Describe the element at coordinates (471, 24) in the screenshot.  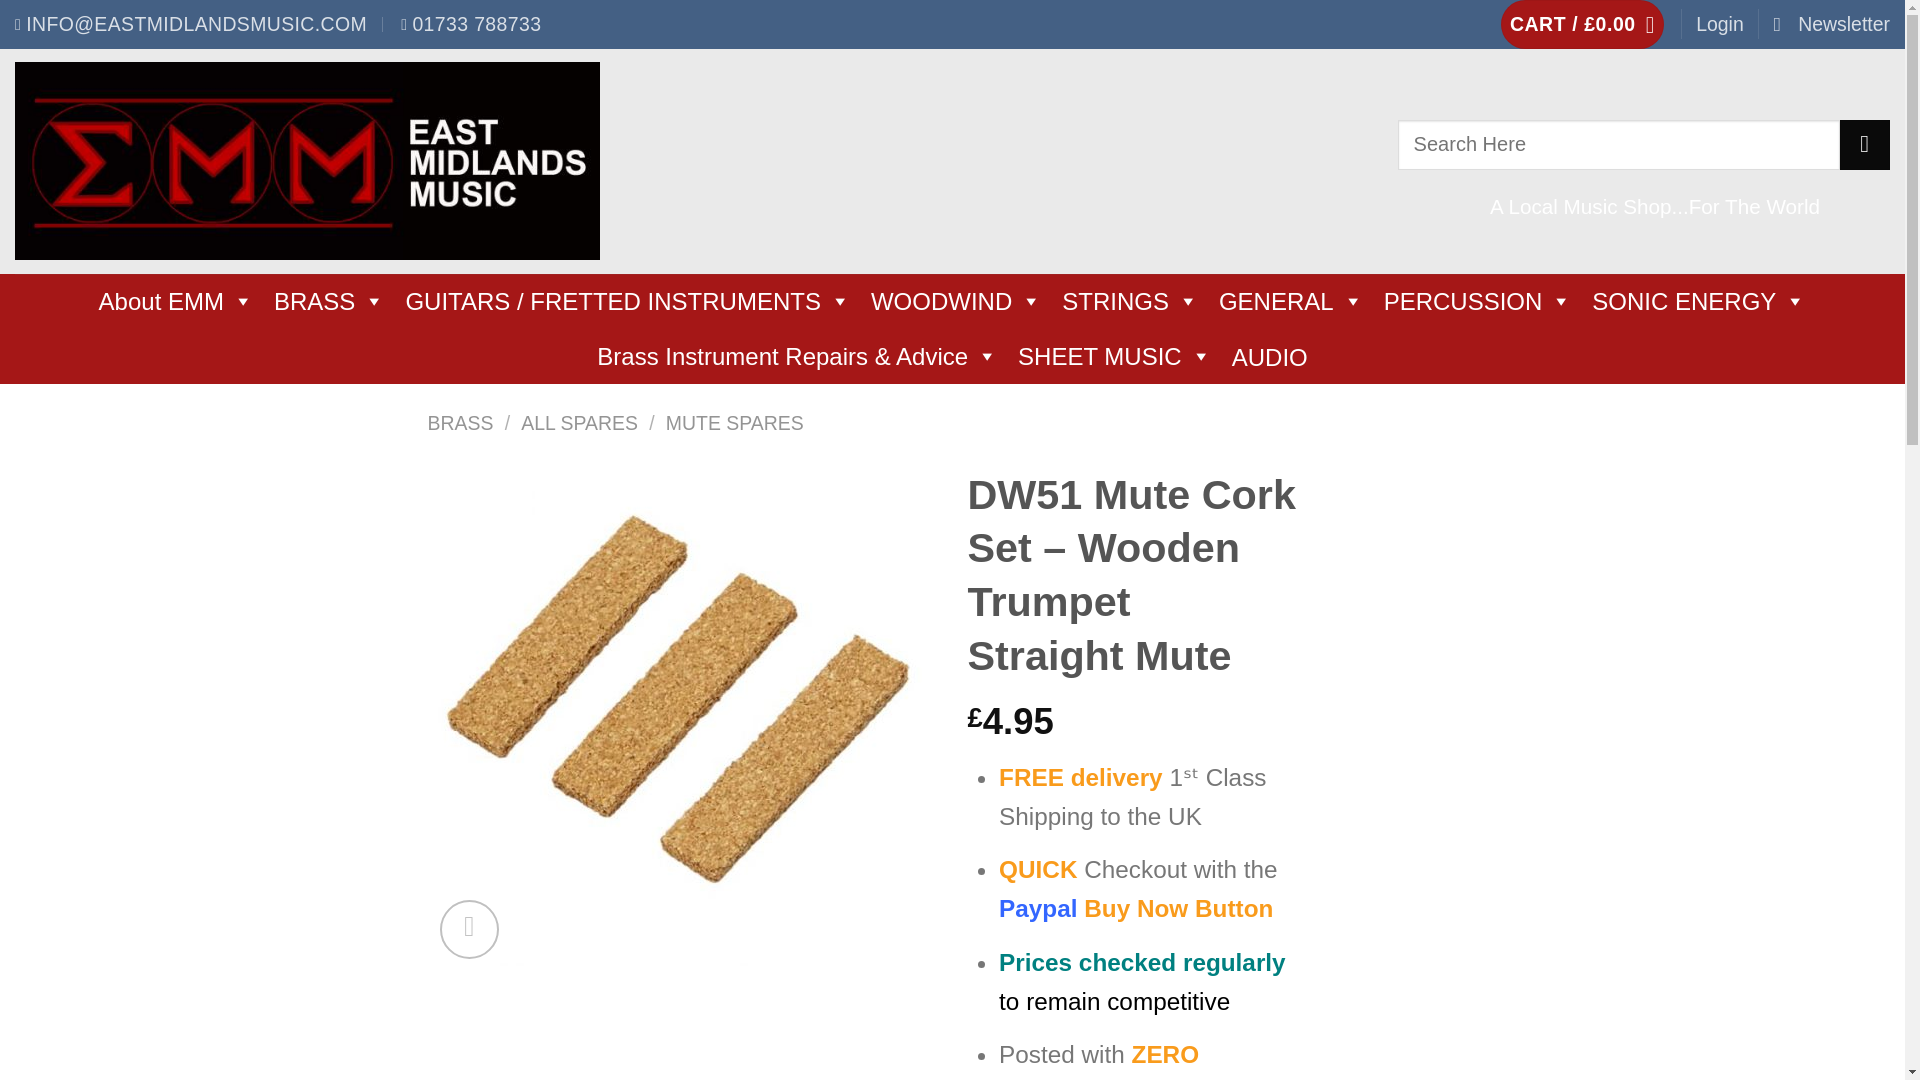
I see `01733 788733` at that location.